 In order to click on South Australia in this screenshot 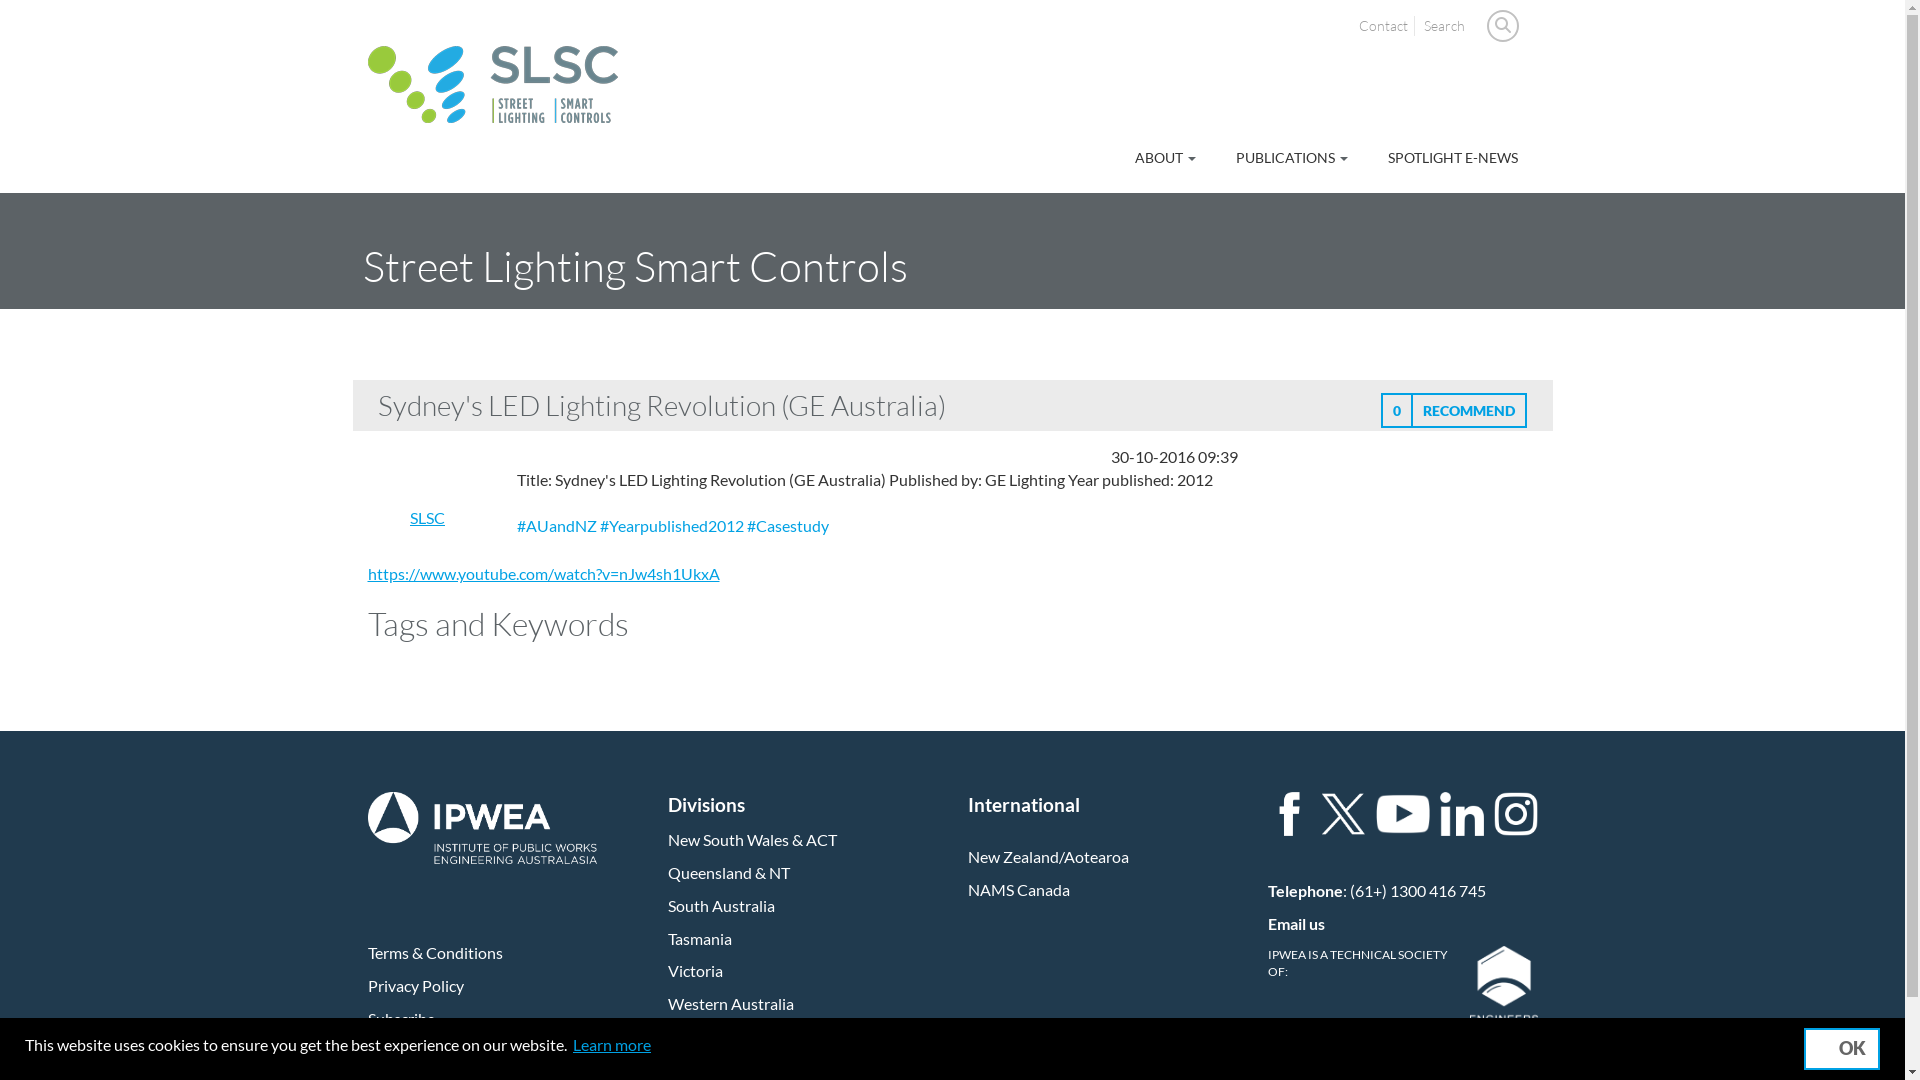, I will do `click(722, 906)`.